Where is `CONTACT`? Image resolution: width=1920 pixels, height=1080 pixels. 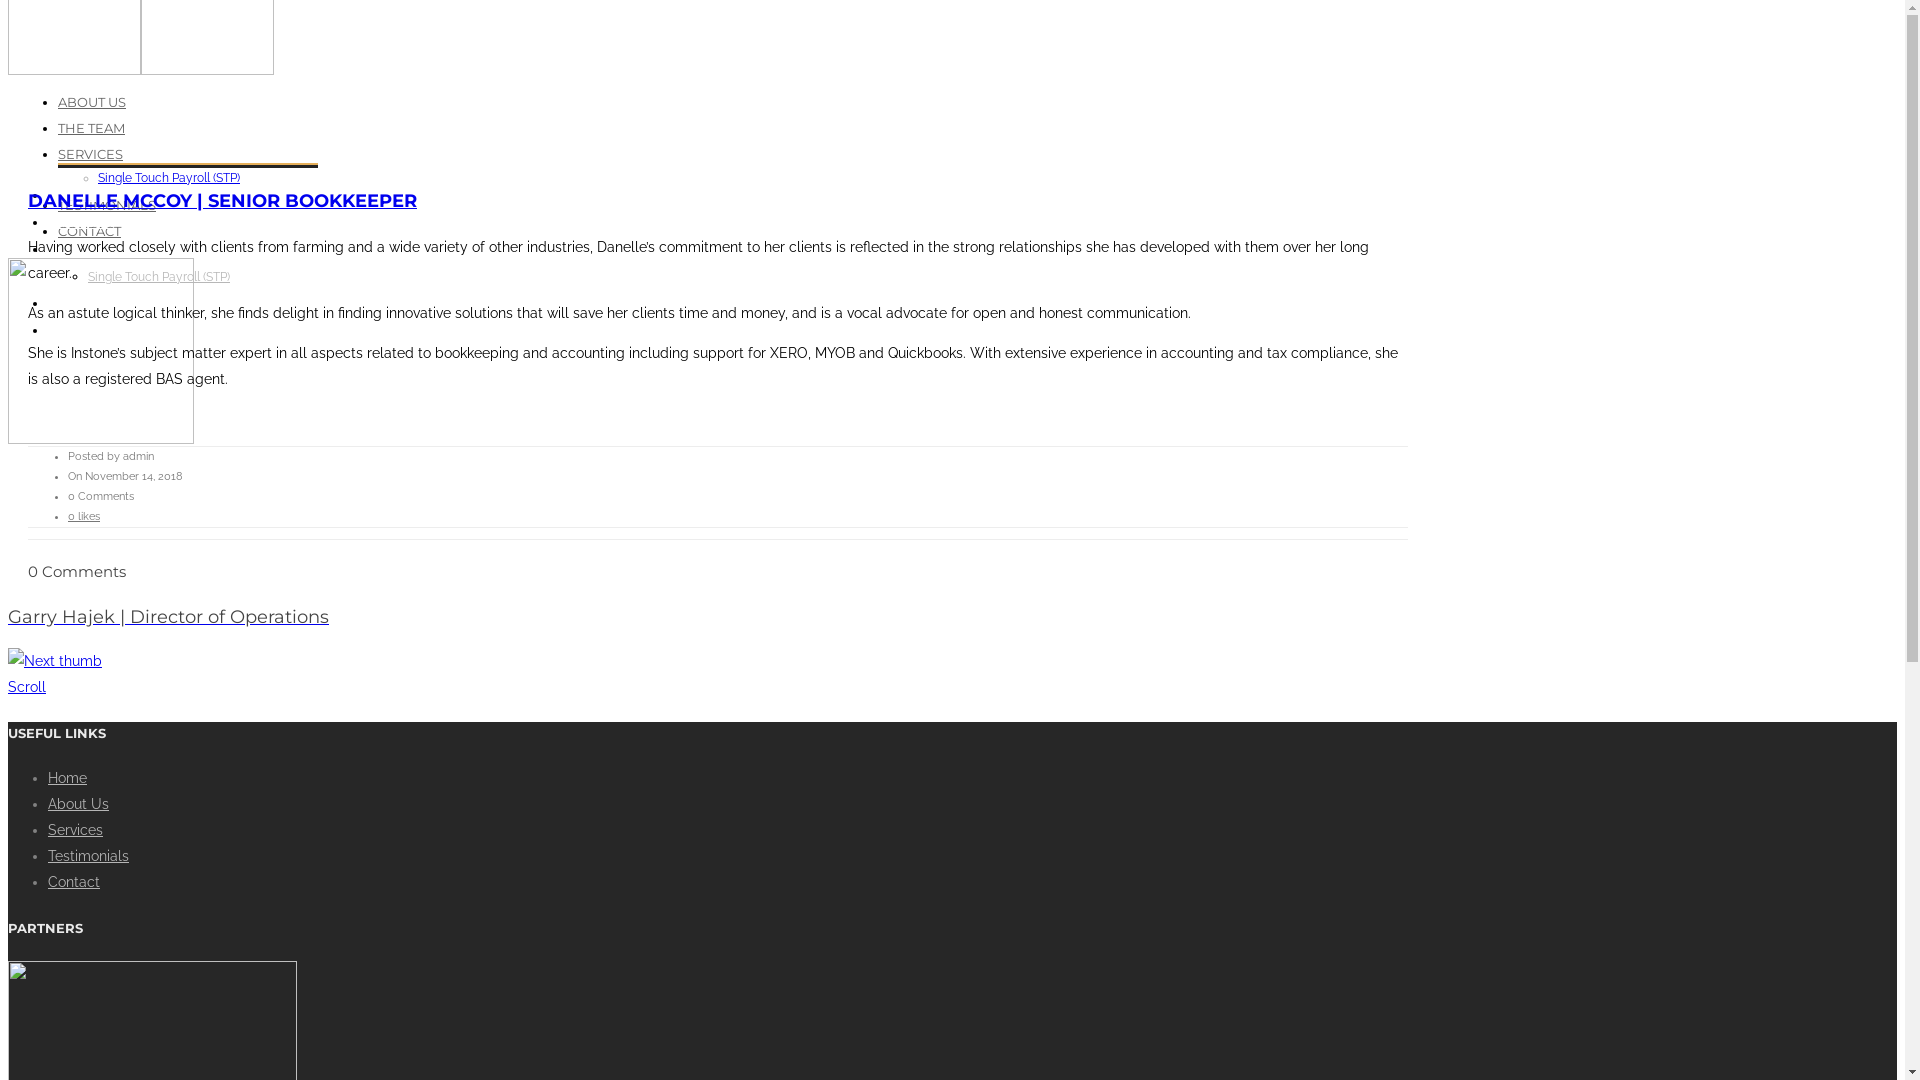
CONTACT is located at coordinates (79, 331).